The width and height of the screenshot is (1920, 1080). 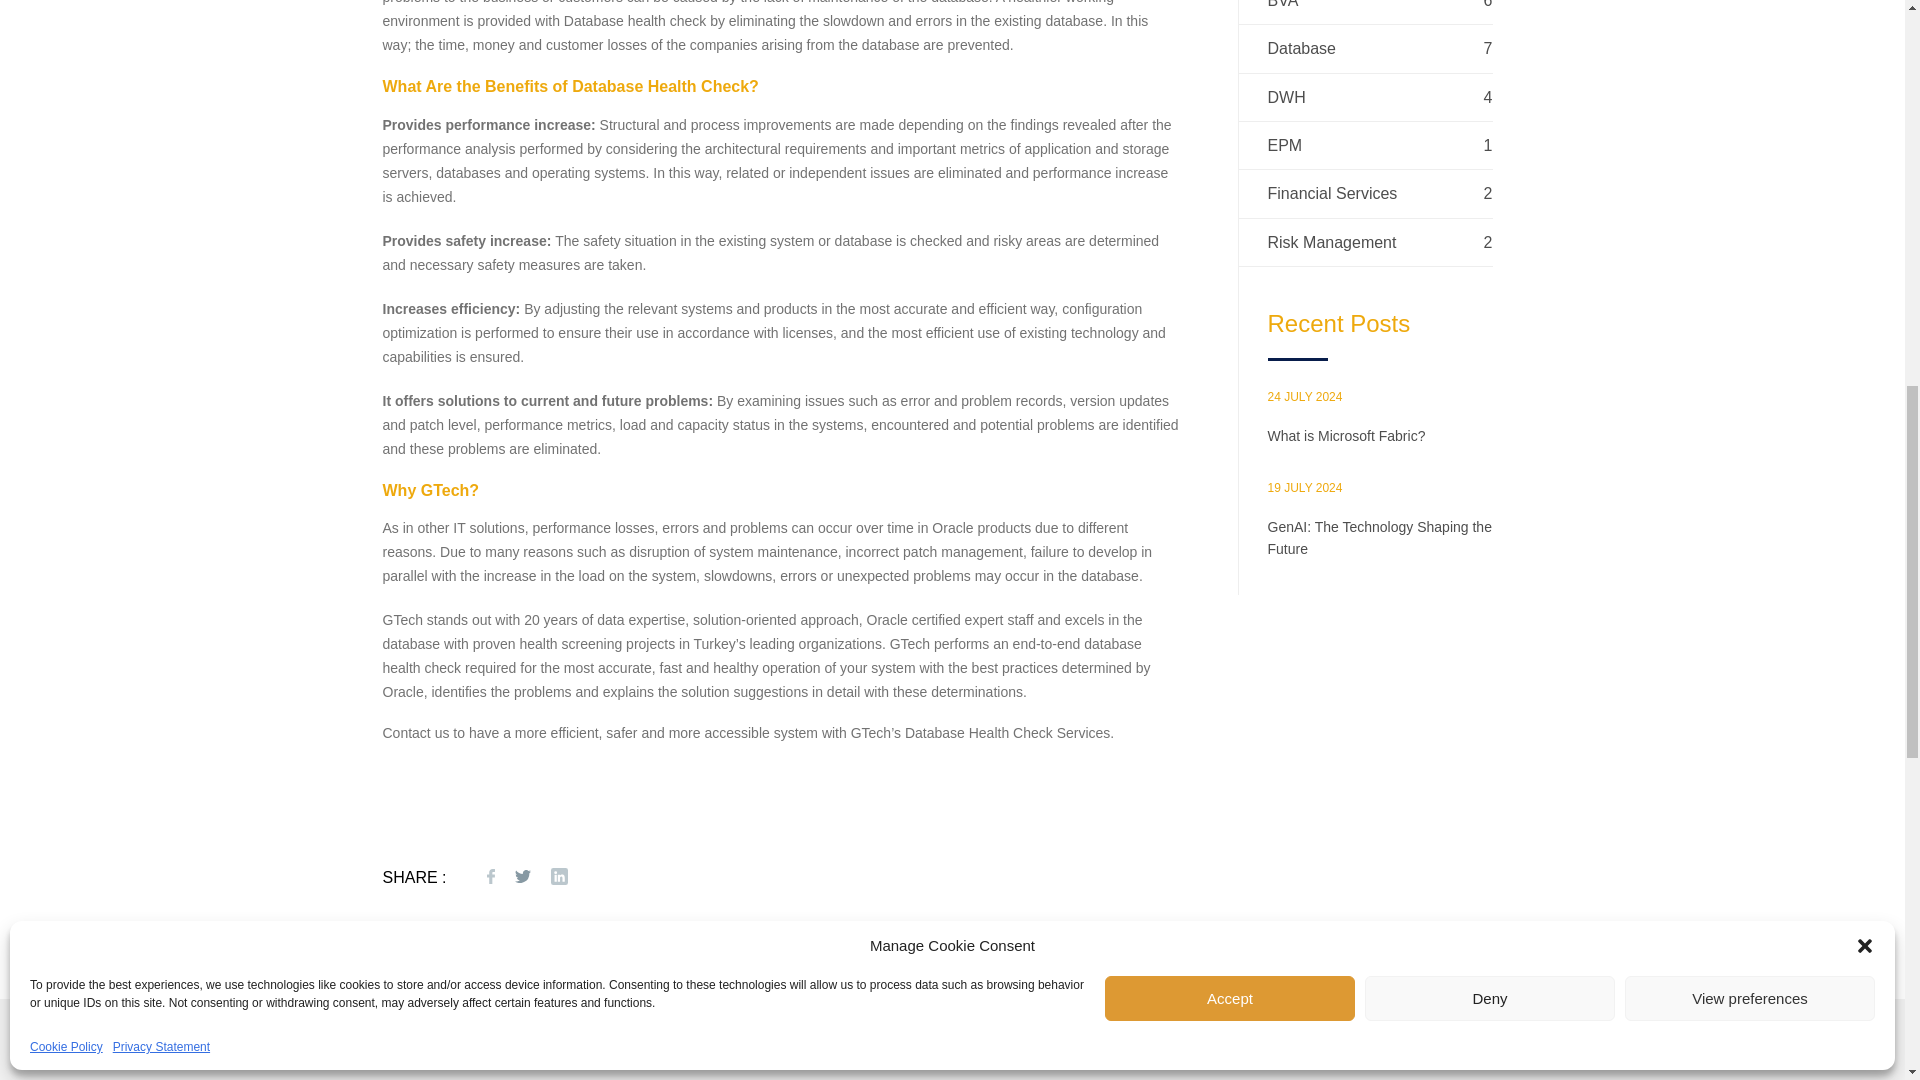 I want to click on Deny, so click(x=1490, y=458).